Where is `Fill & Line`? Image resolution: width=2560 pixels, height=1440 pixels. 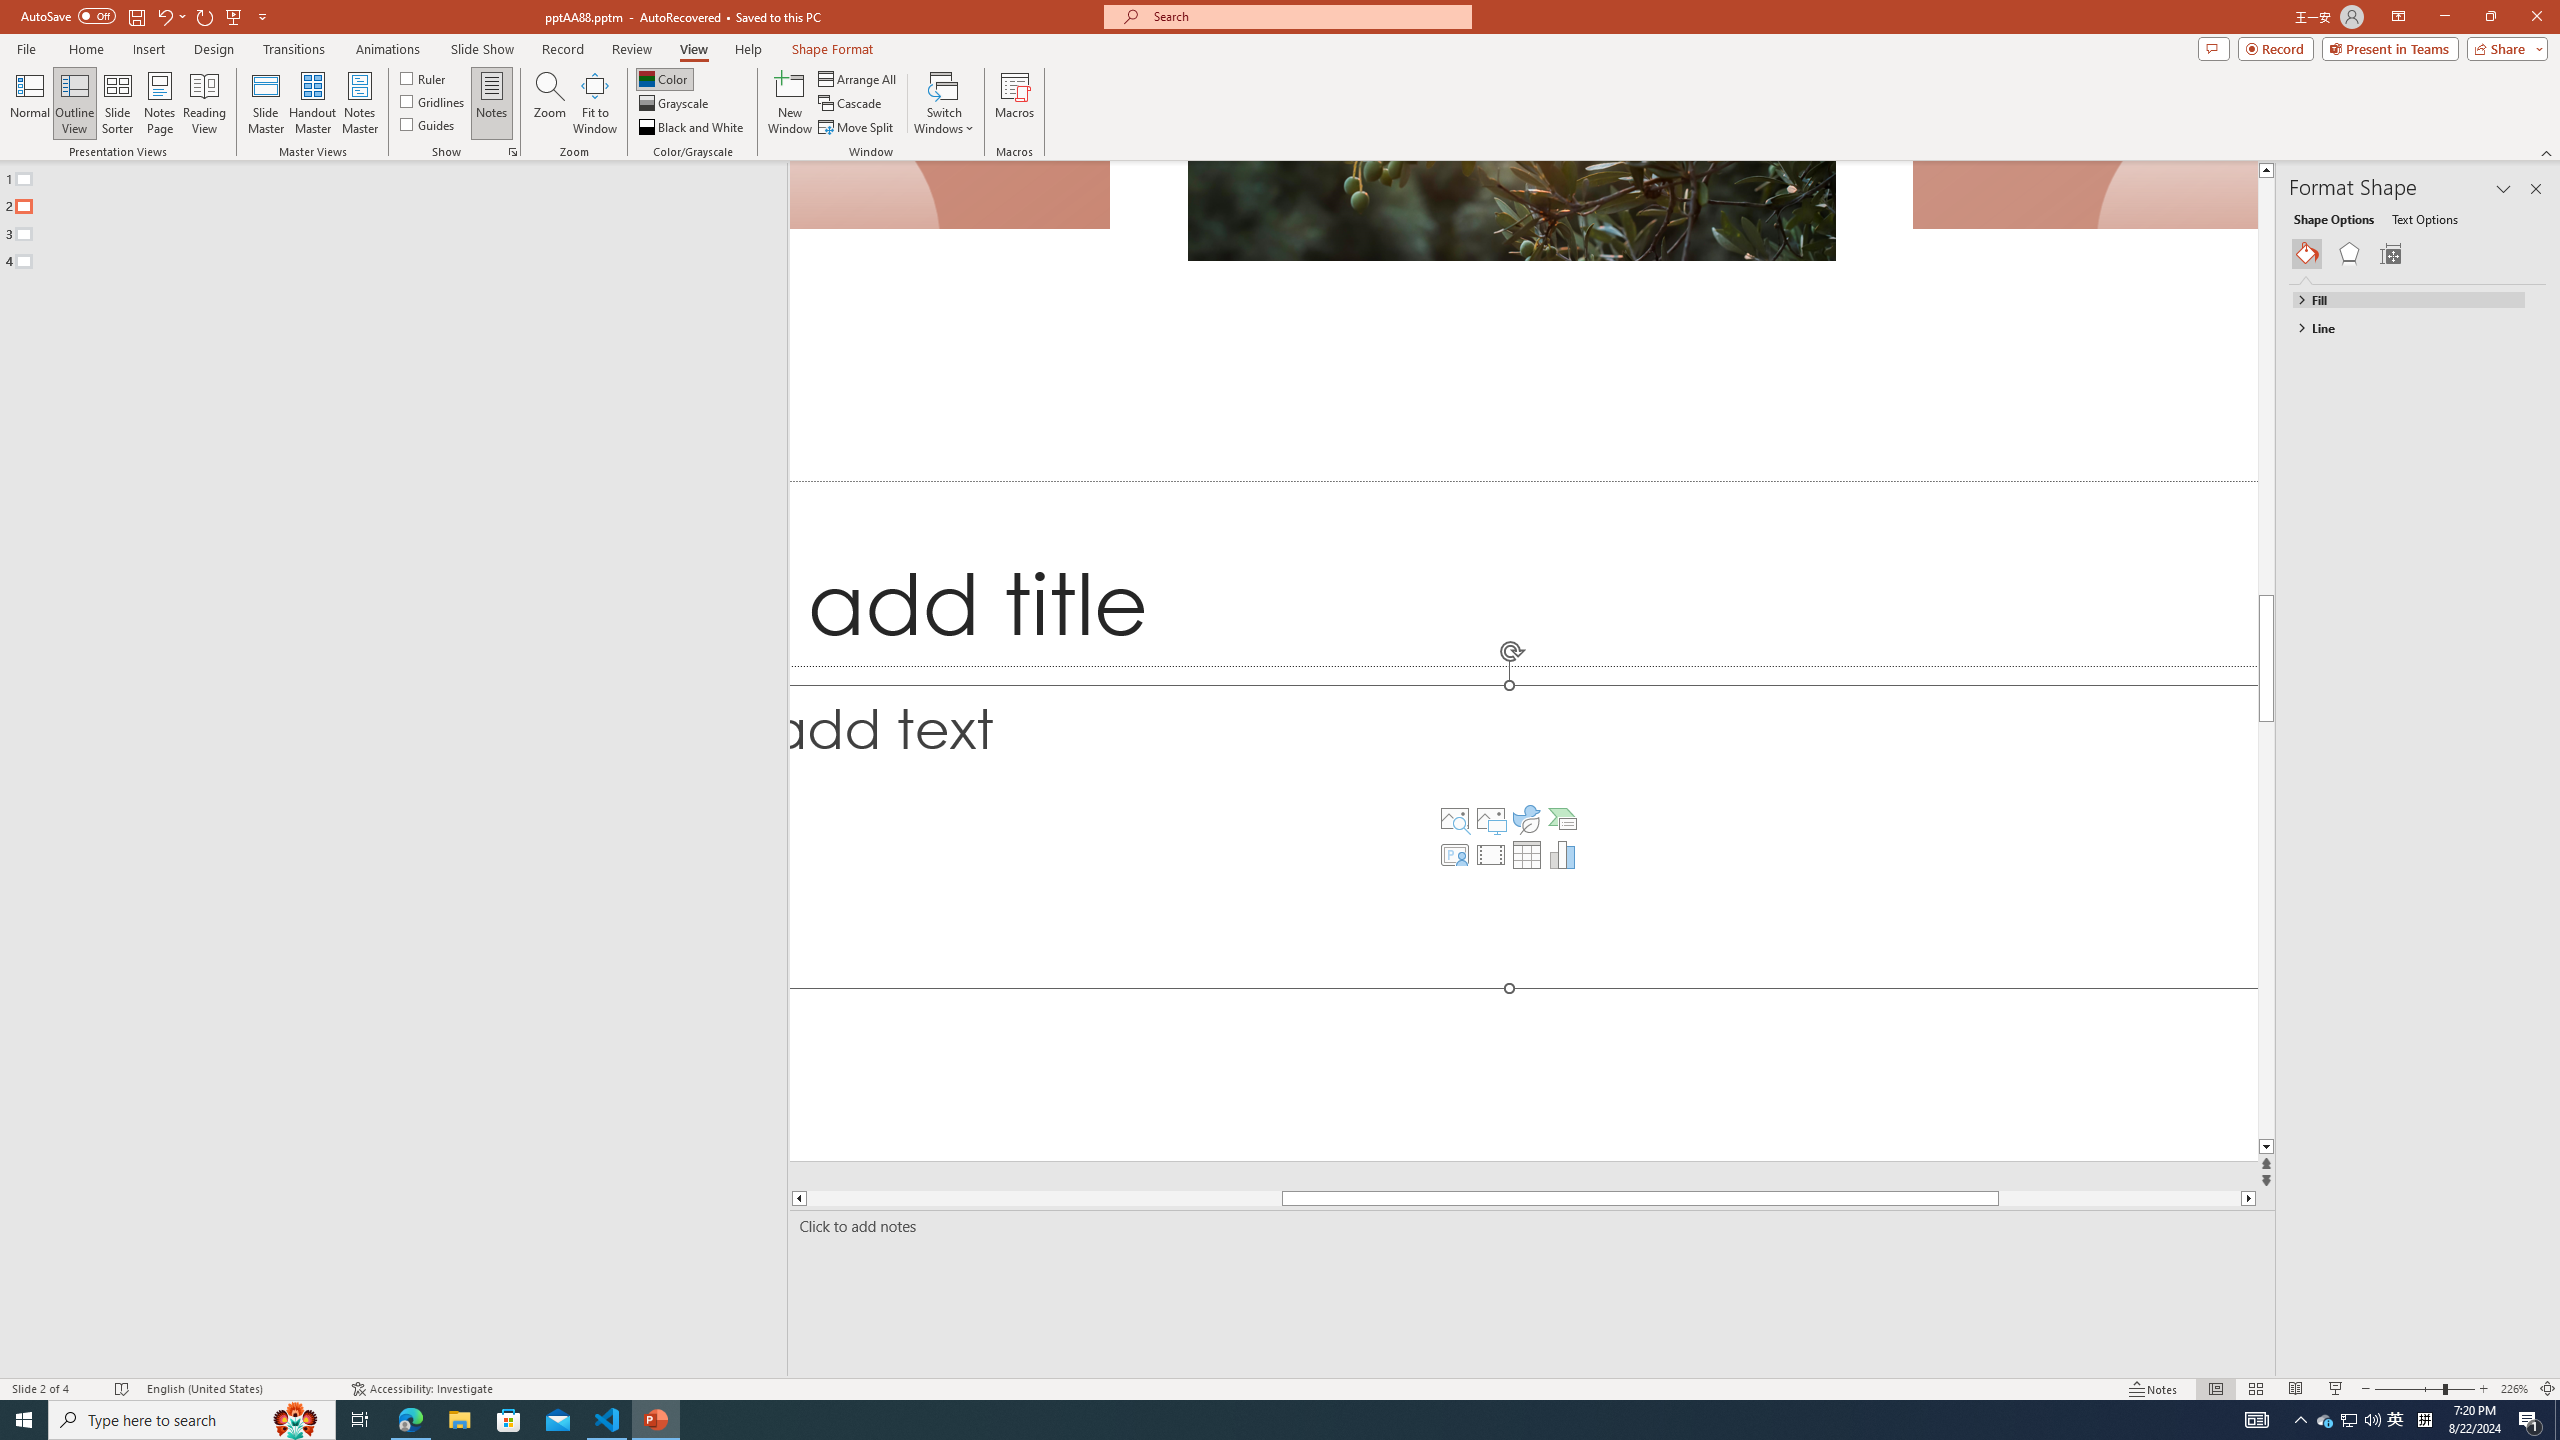
Fill & Line is located at coordinates (2306, 254).